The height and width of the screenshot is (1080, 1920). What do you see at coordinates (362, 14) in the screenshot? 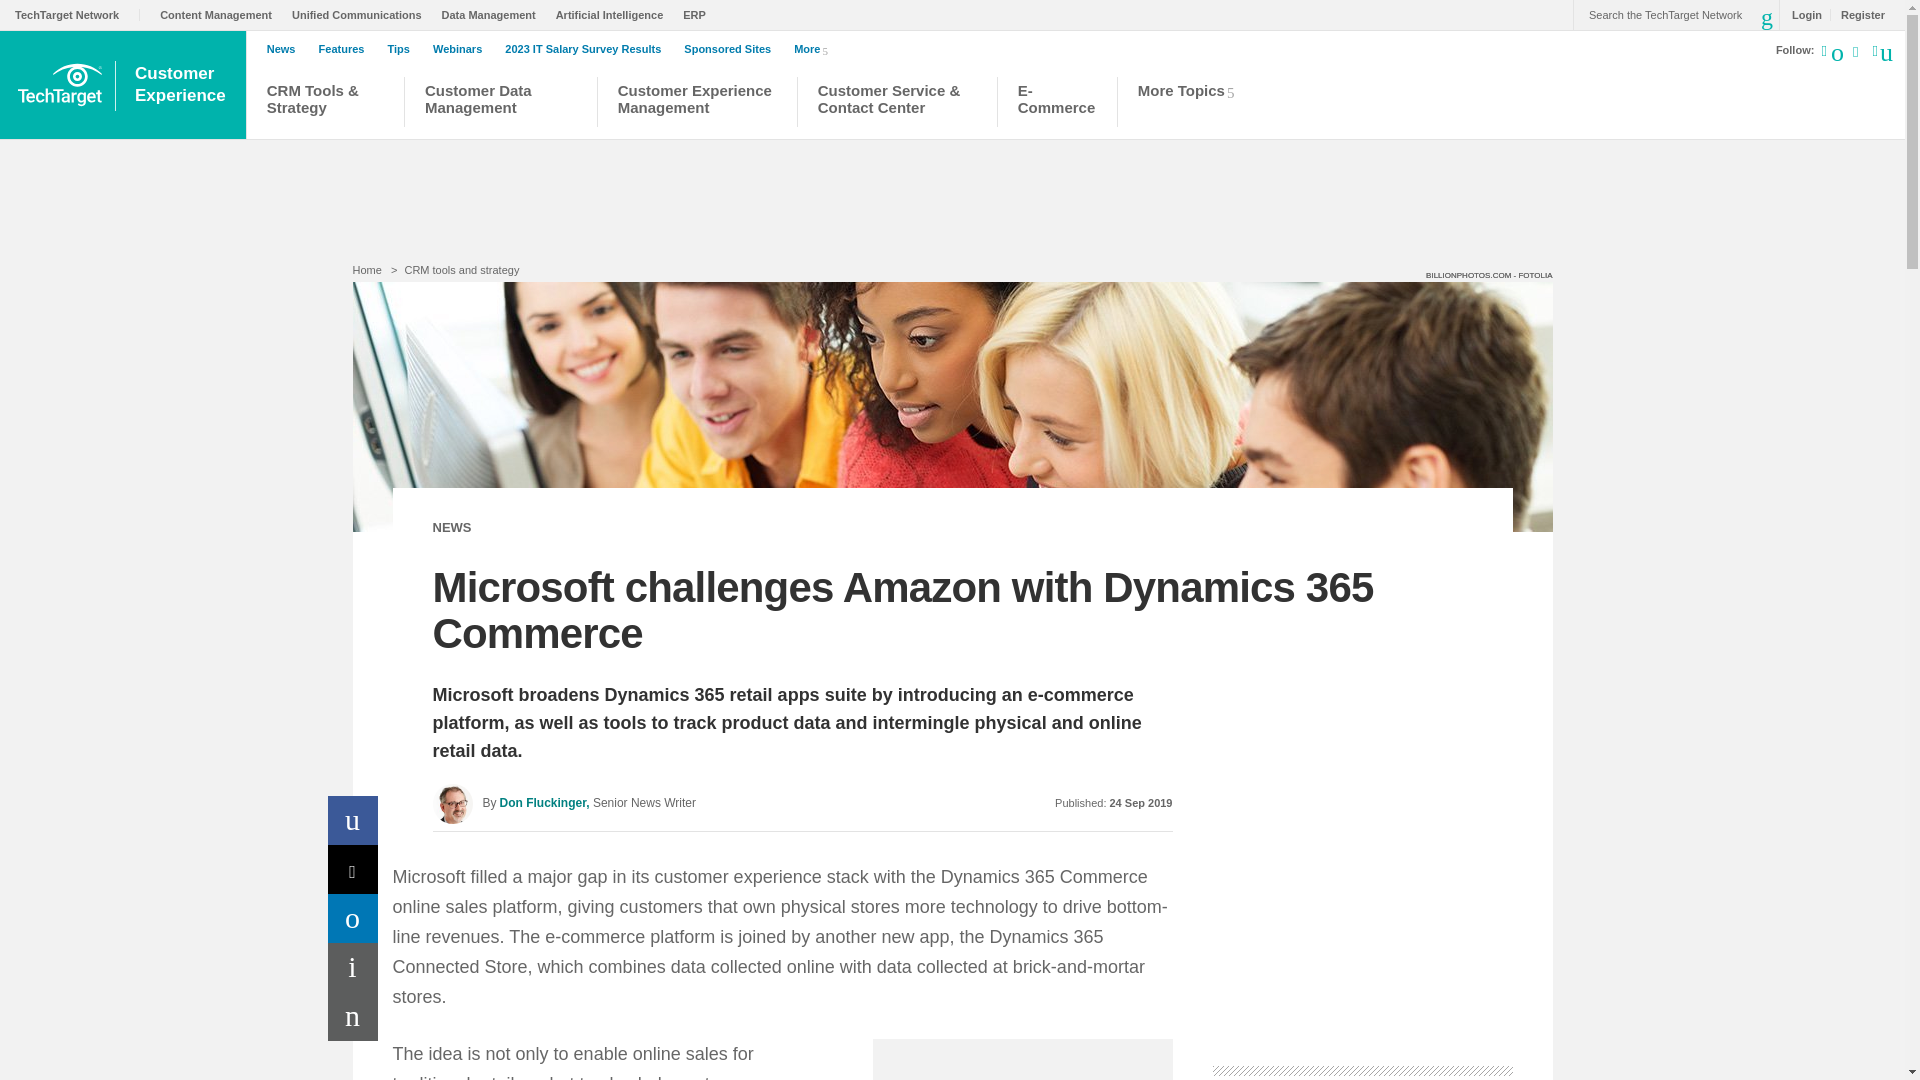
I see `Unified Communications` at bounding box center [362, 14].